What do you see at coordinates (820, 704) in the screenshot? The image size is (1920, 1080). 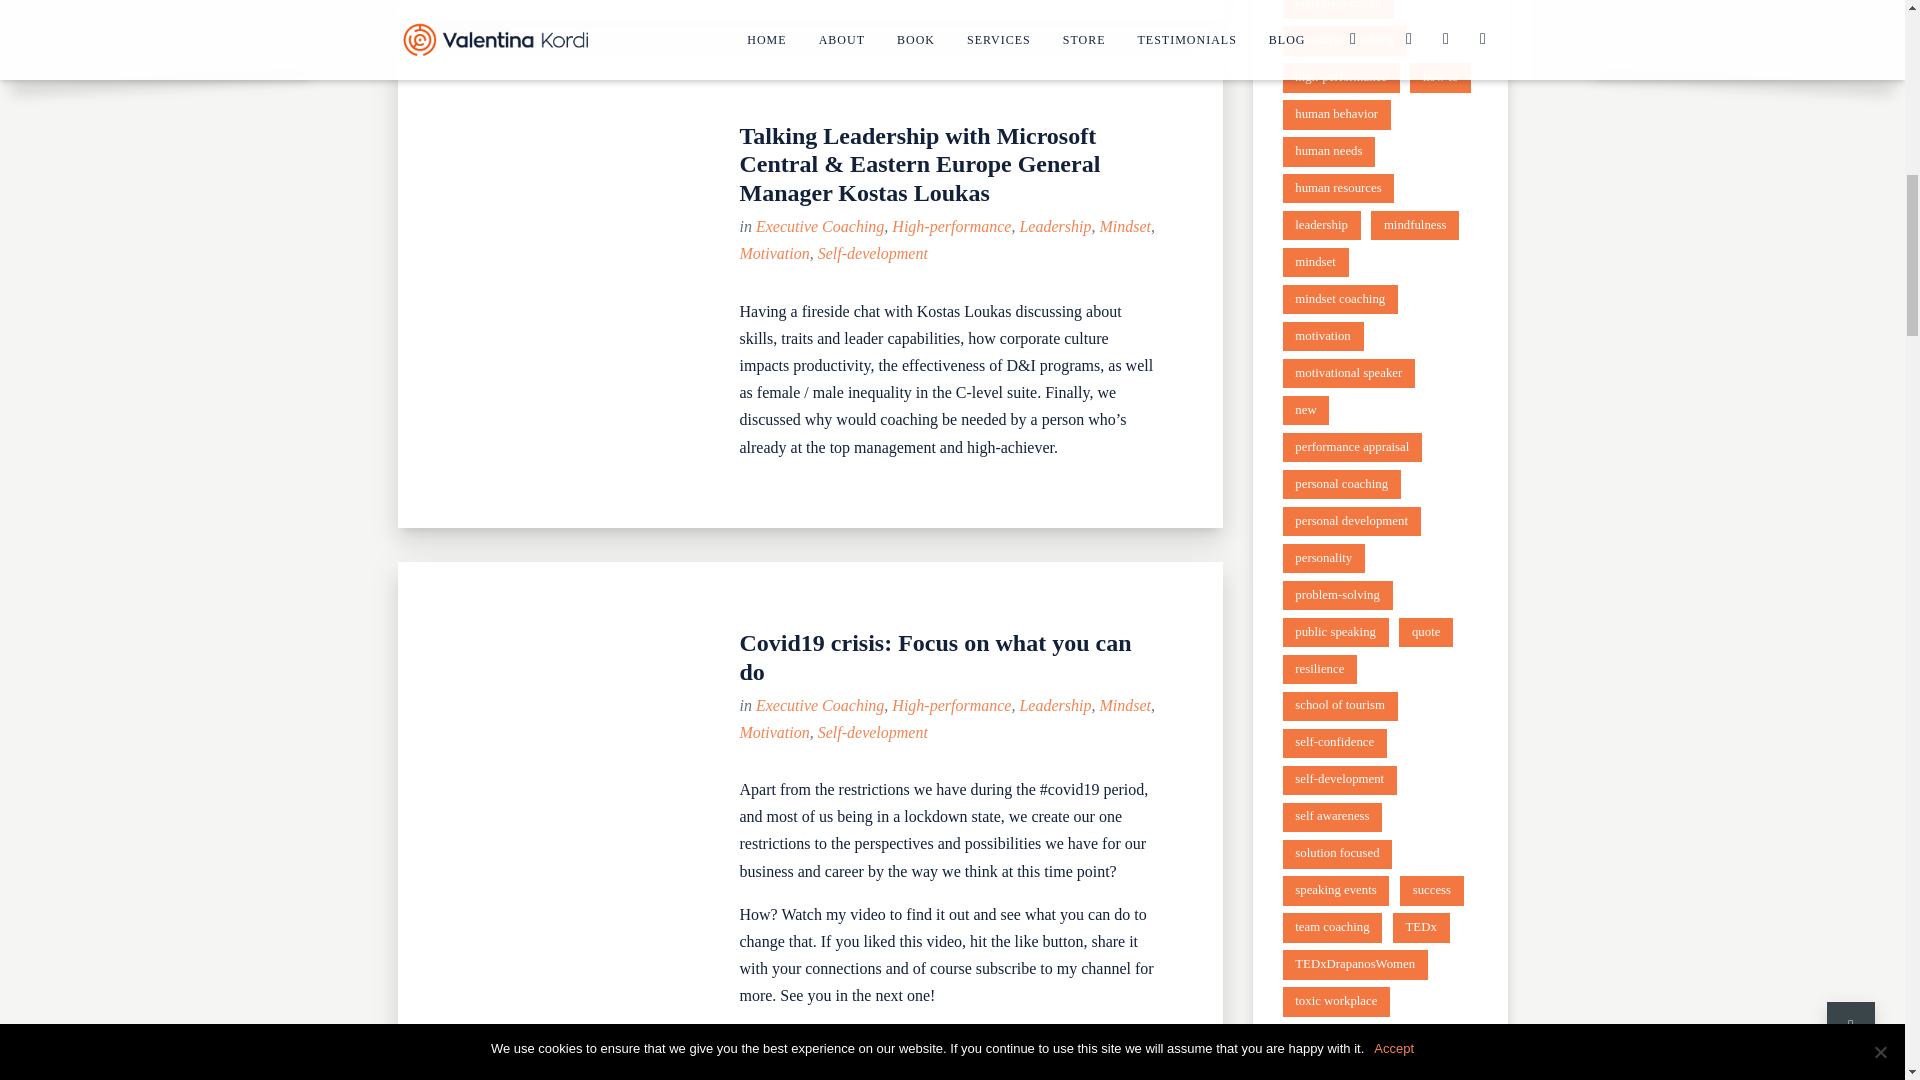 I see `Executive Coaching` at bounding box center [820, 704].